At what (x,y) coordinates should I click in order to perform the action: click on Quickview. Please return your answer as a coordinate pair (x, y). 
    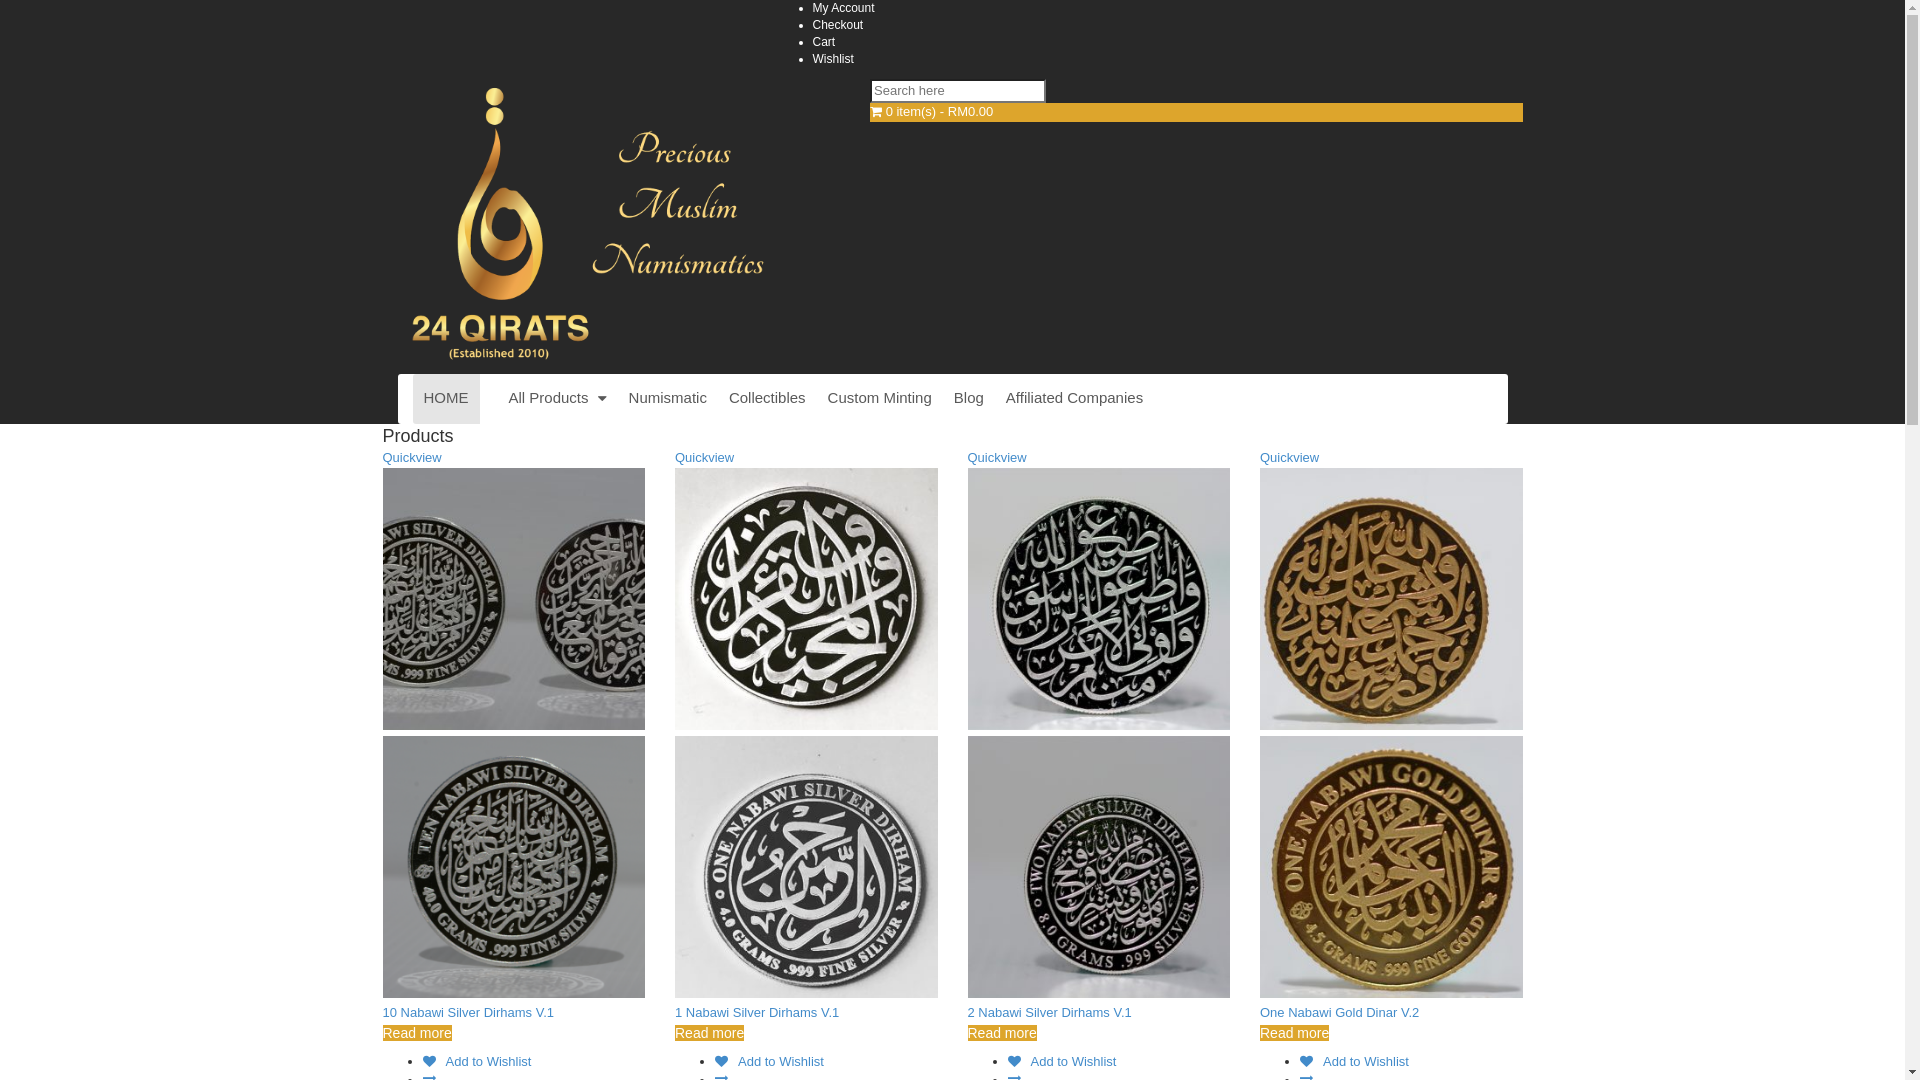
    Looking at the image, I should click on (412, 458).